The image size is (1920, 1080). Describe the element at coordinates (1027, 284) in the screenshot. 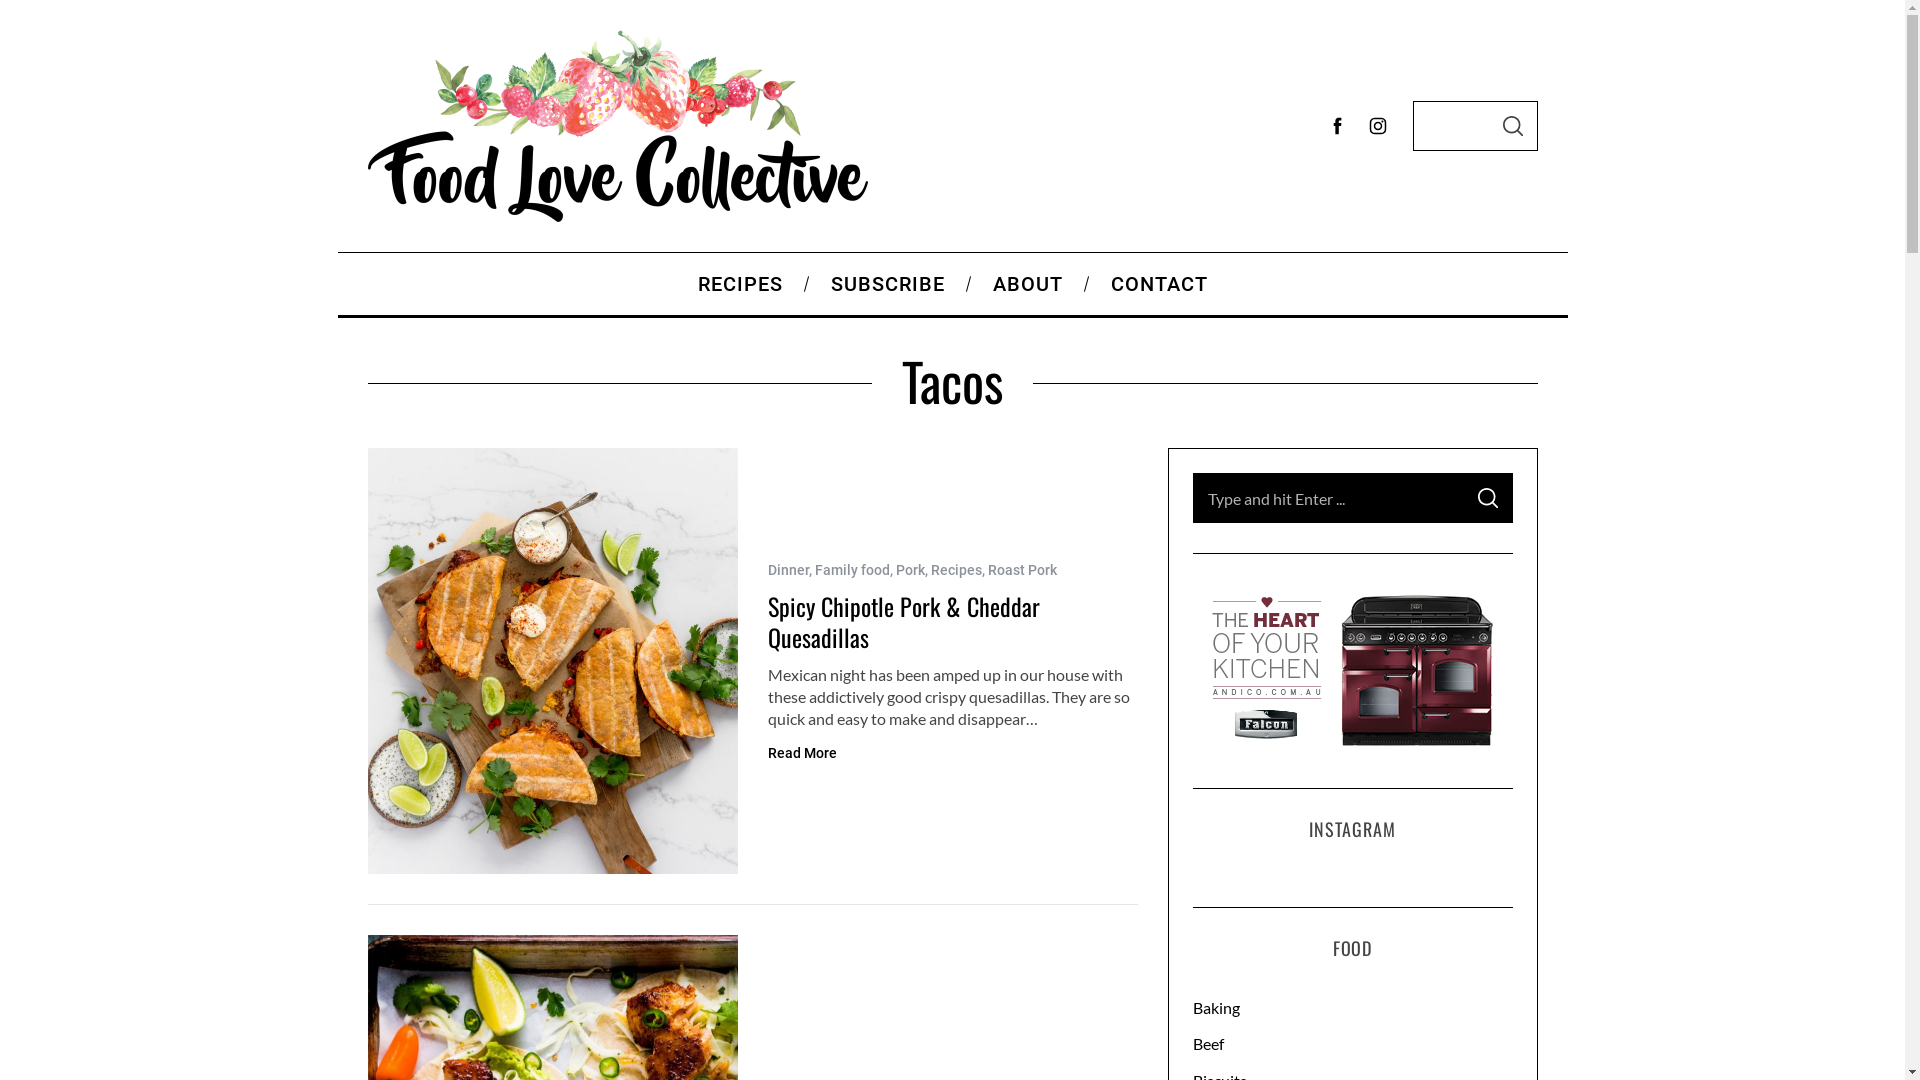

I see `ABOUT` at that location.